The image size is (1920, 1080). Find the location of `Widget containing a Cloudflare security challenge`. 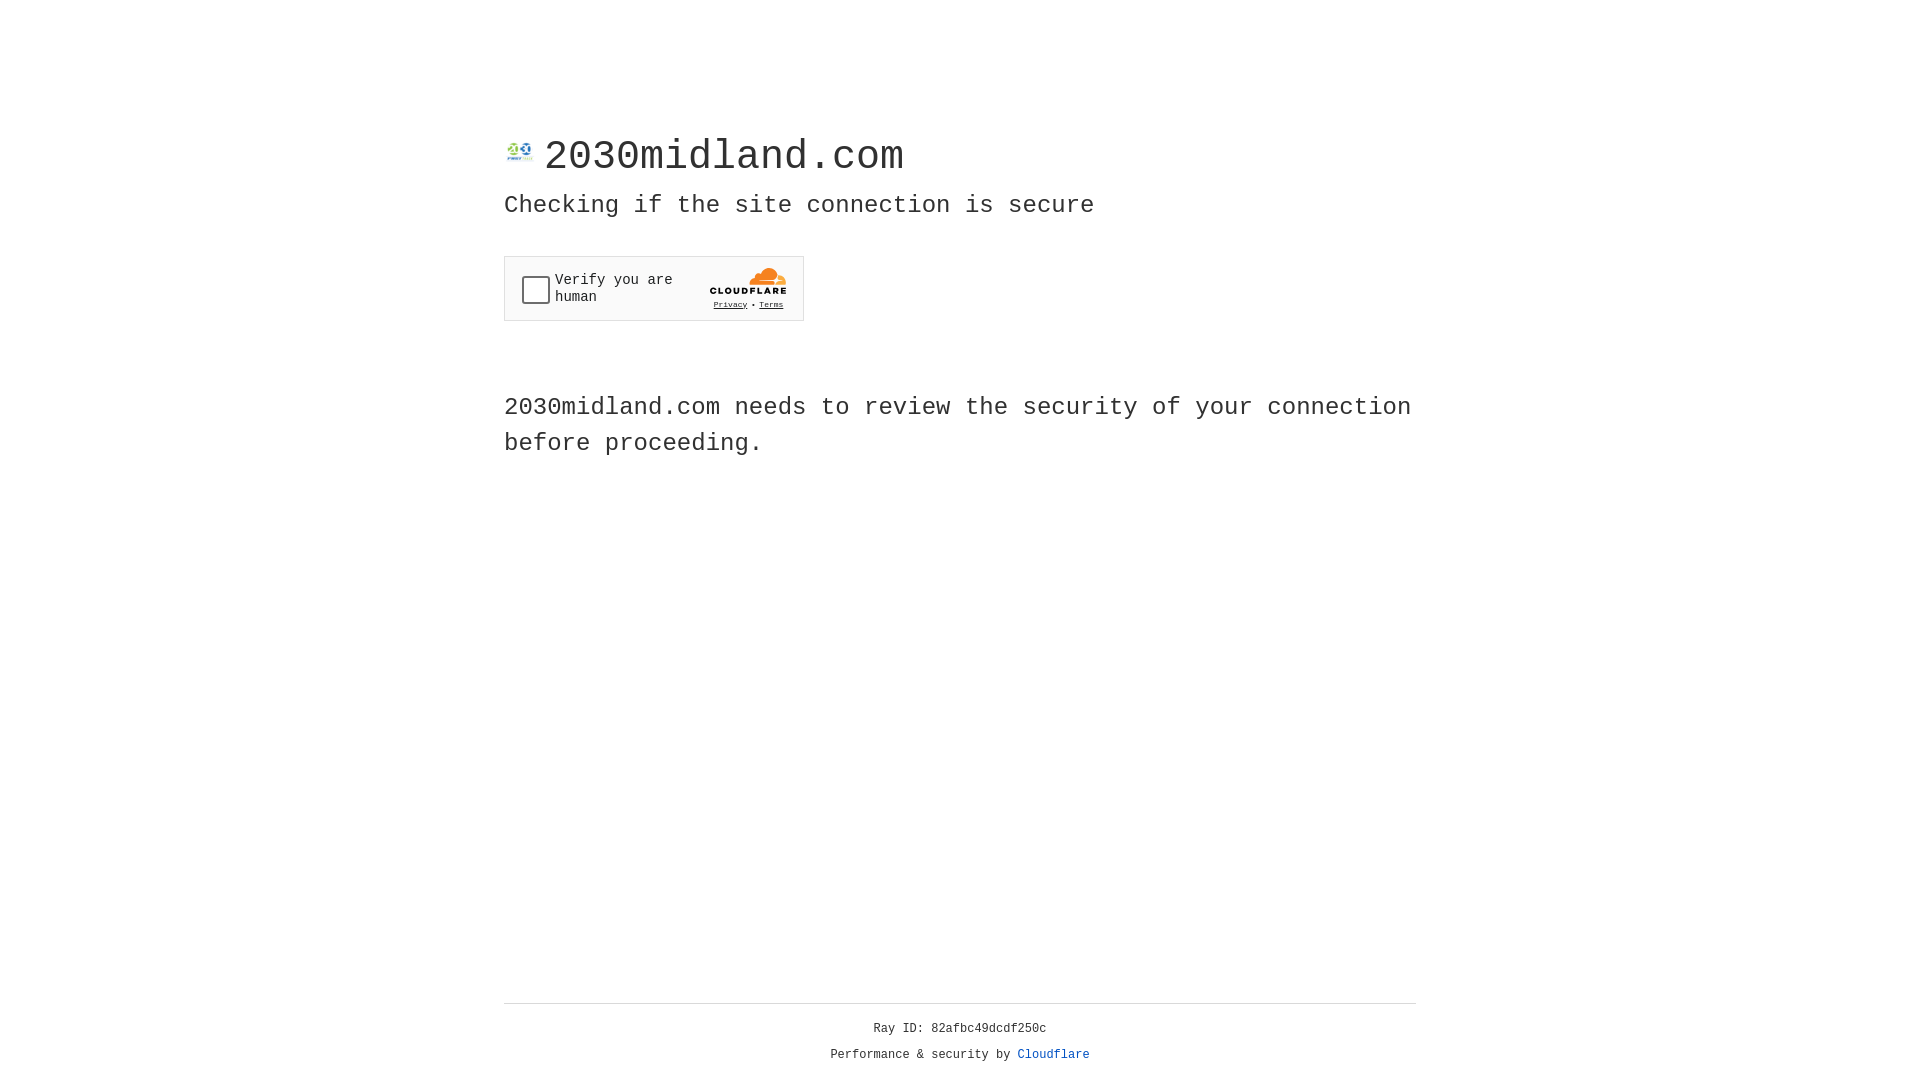

Widget containing a Cloudflare security challenge is located at coordinates (654, 288).